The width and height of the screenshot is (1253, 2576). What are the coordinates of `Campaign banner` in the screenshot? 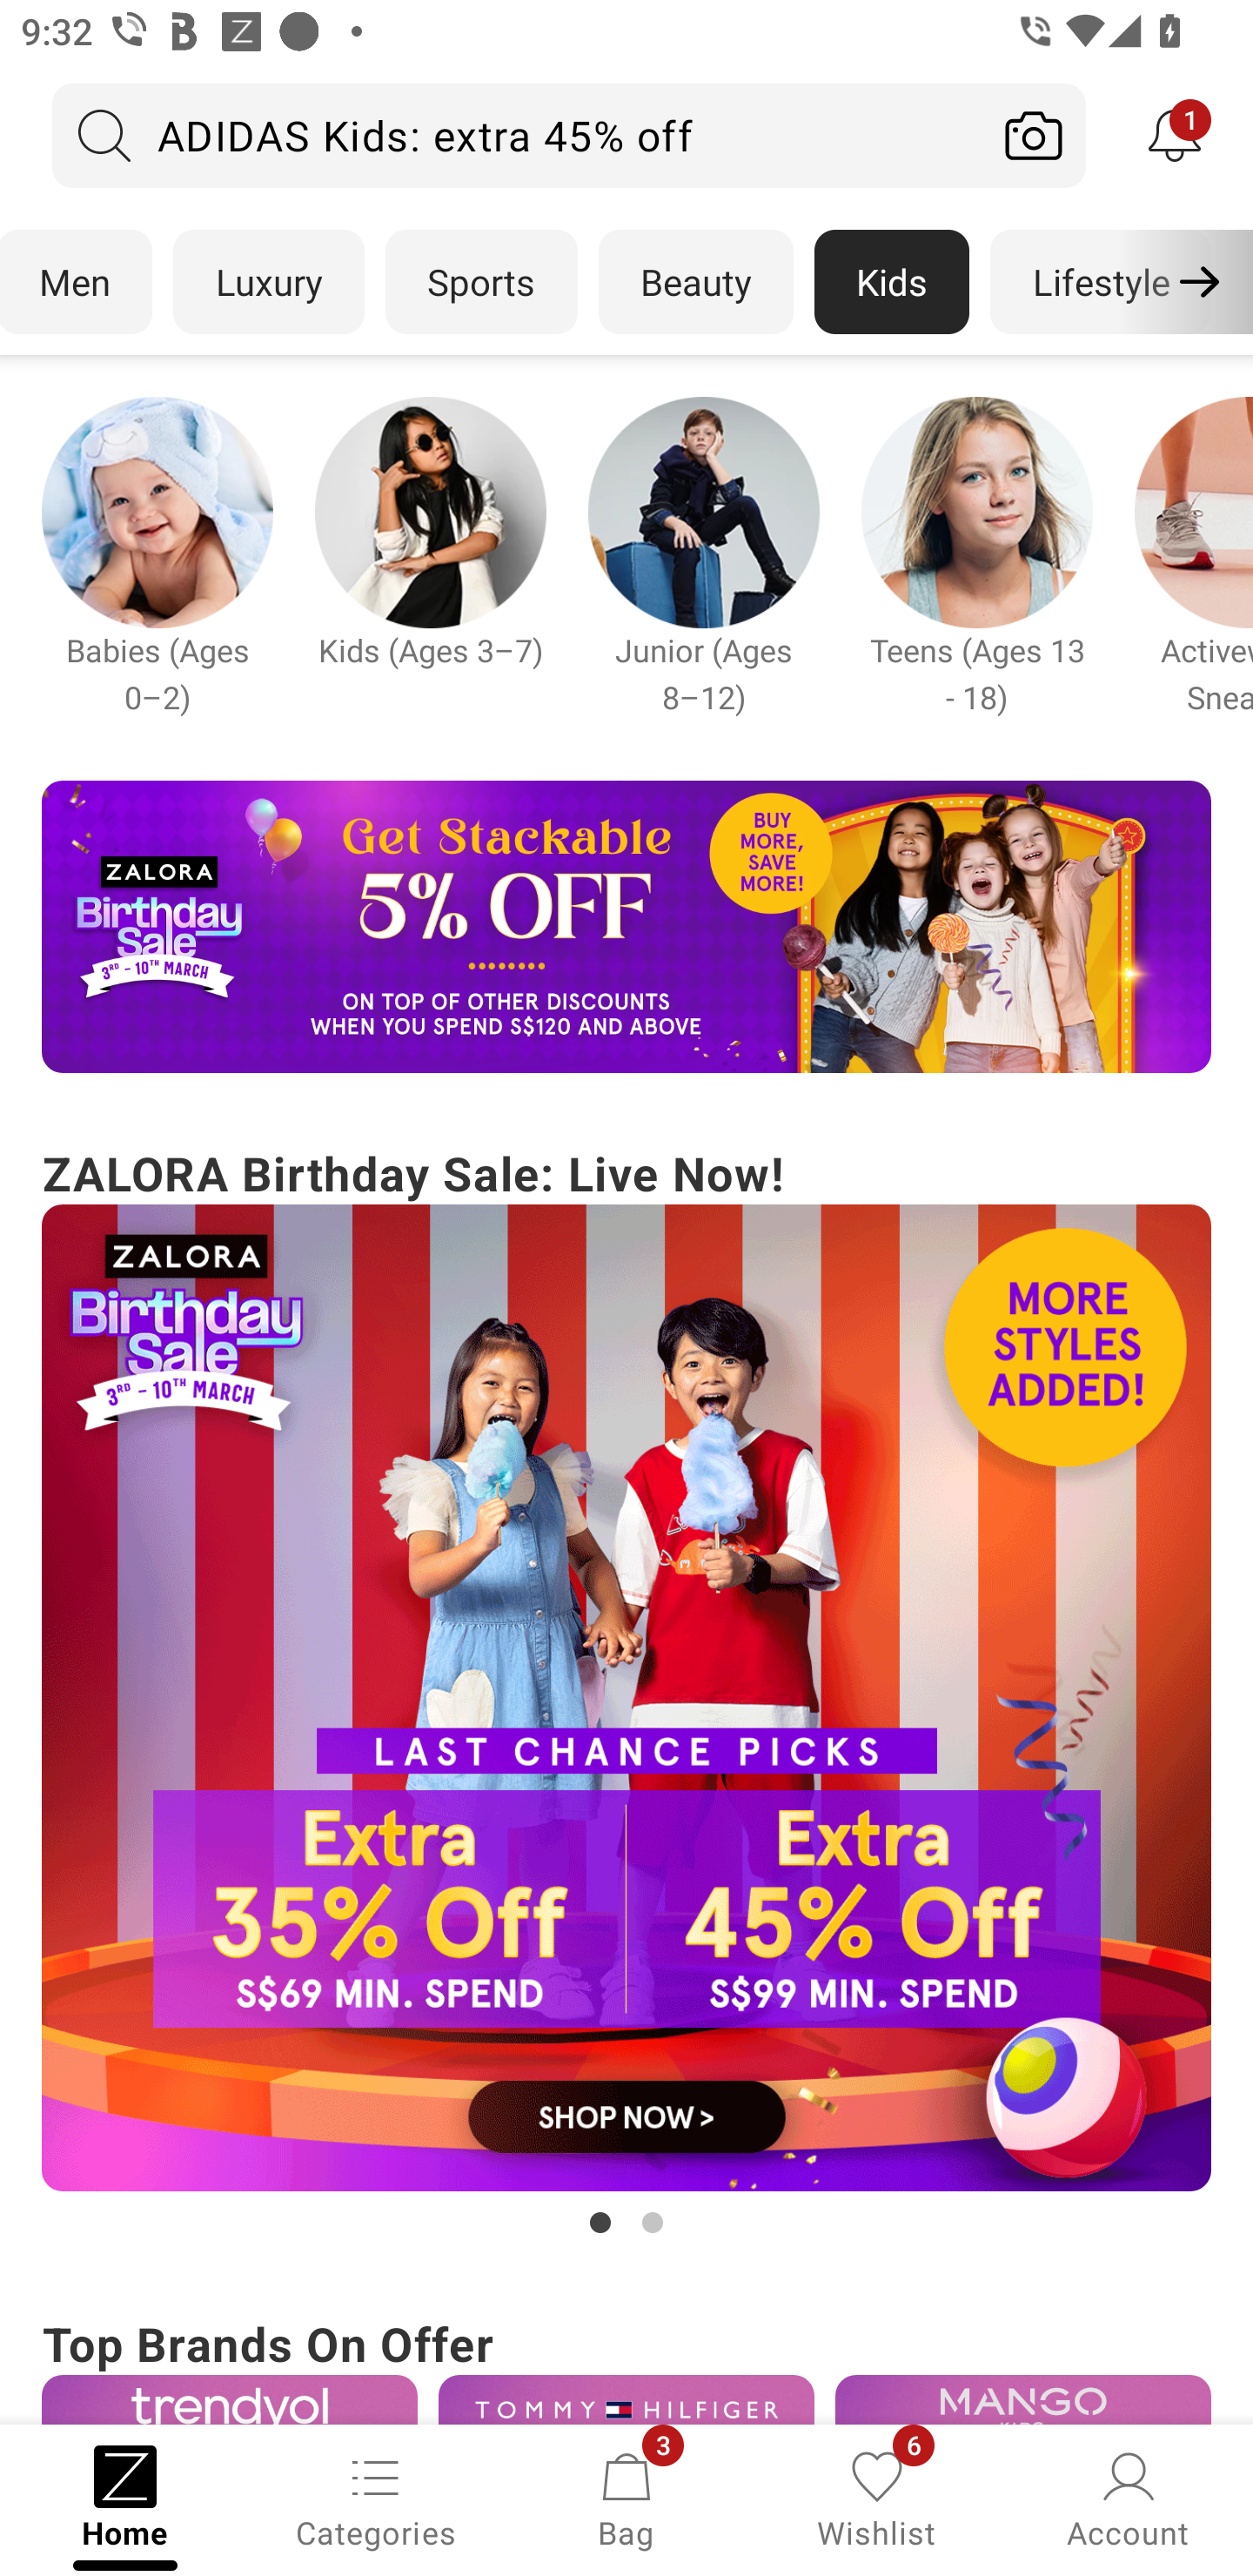 It's located at (430, 512).